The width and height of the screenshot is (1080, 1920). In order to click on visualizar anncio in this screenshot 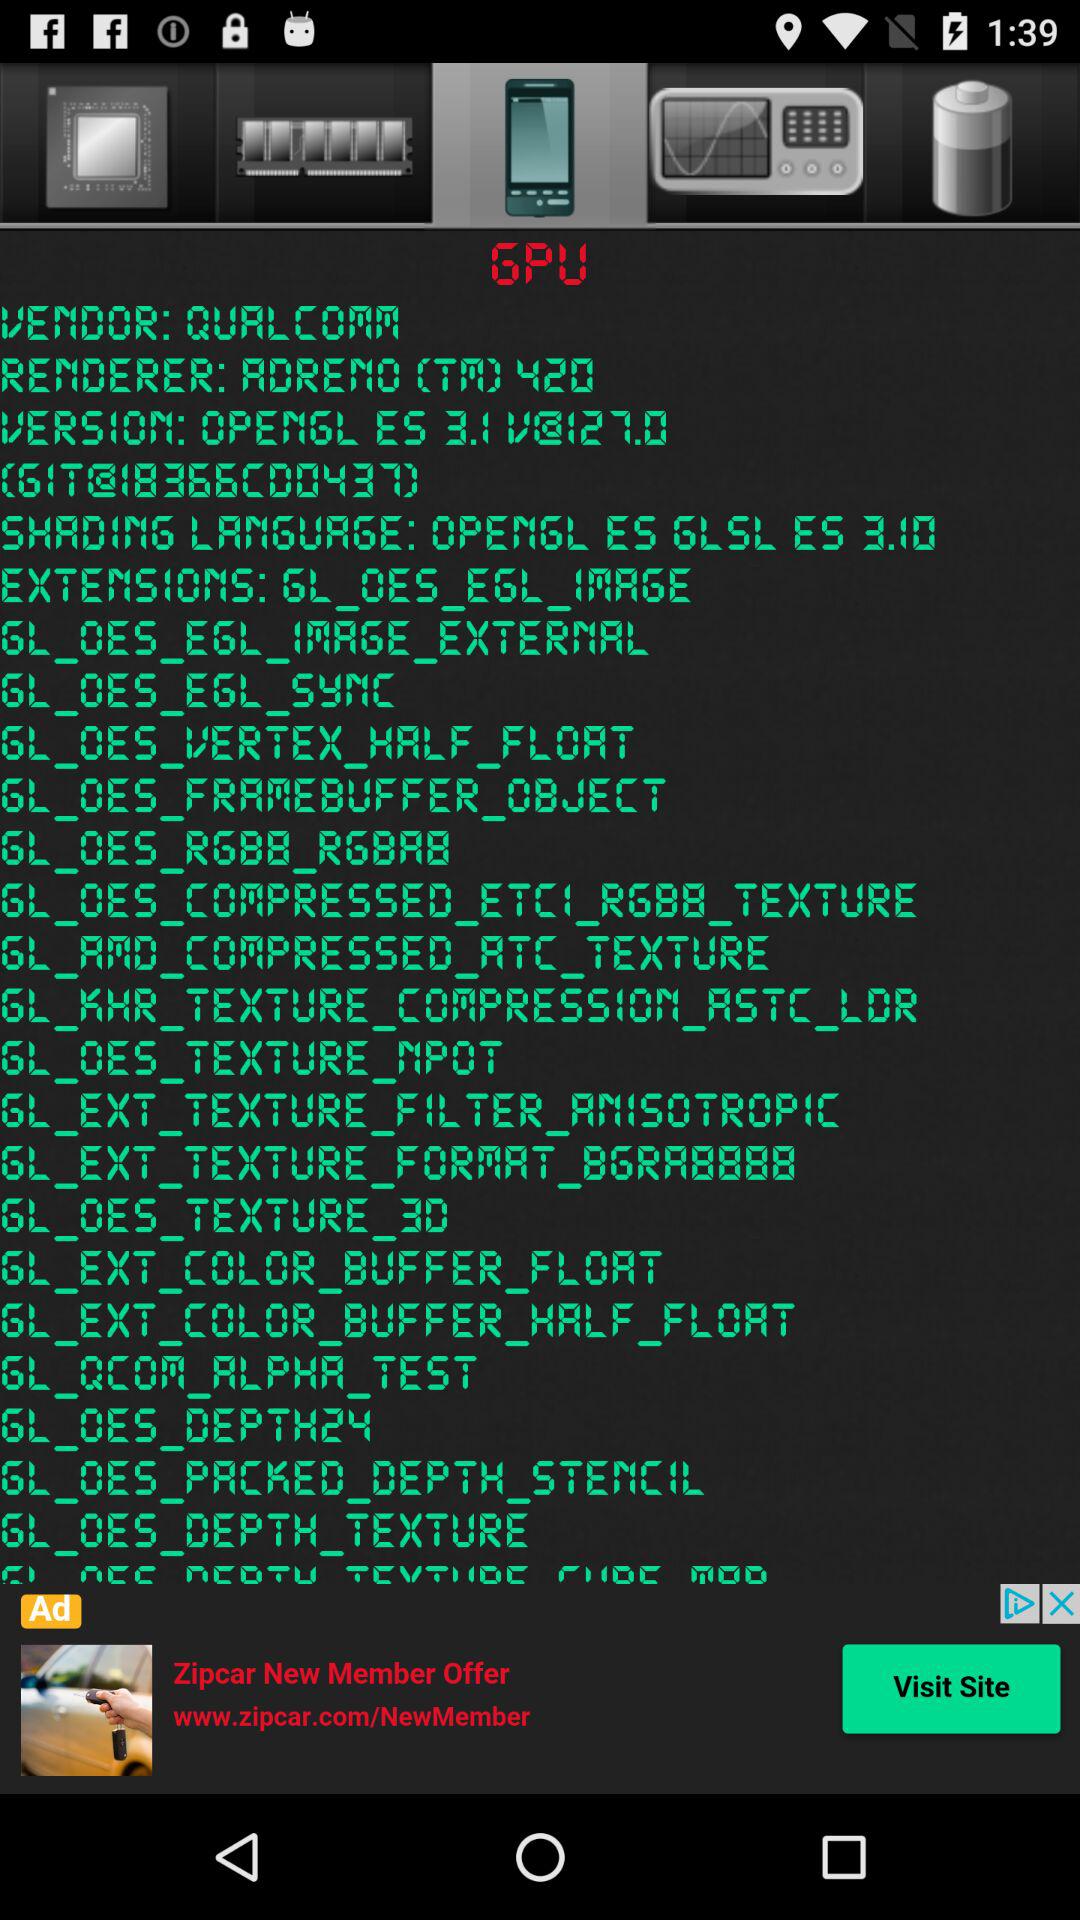, I will do `click(540, 1689)`.